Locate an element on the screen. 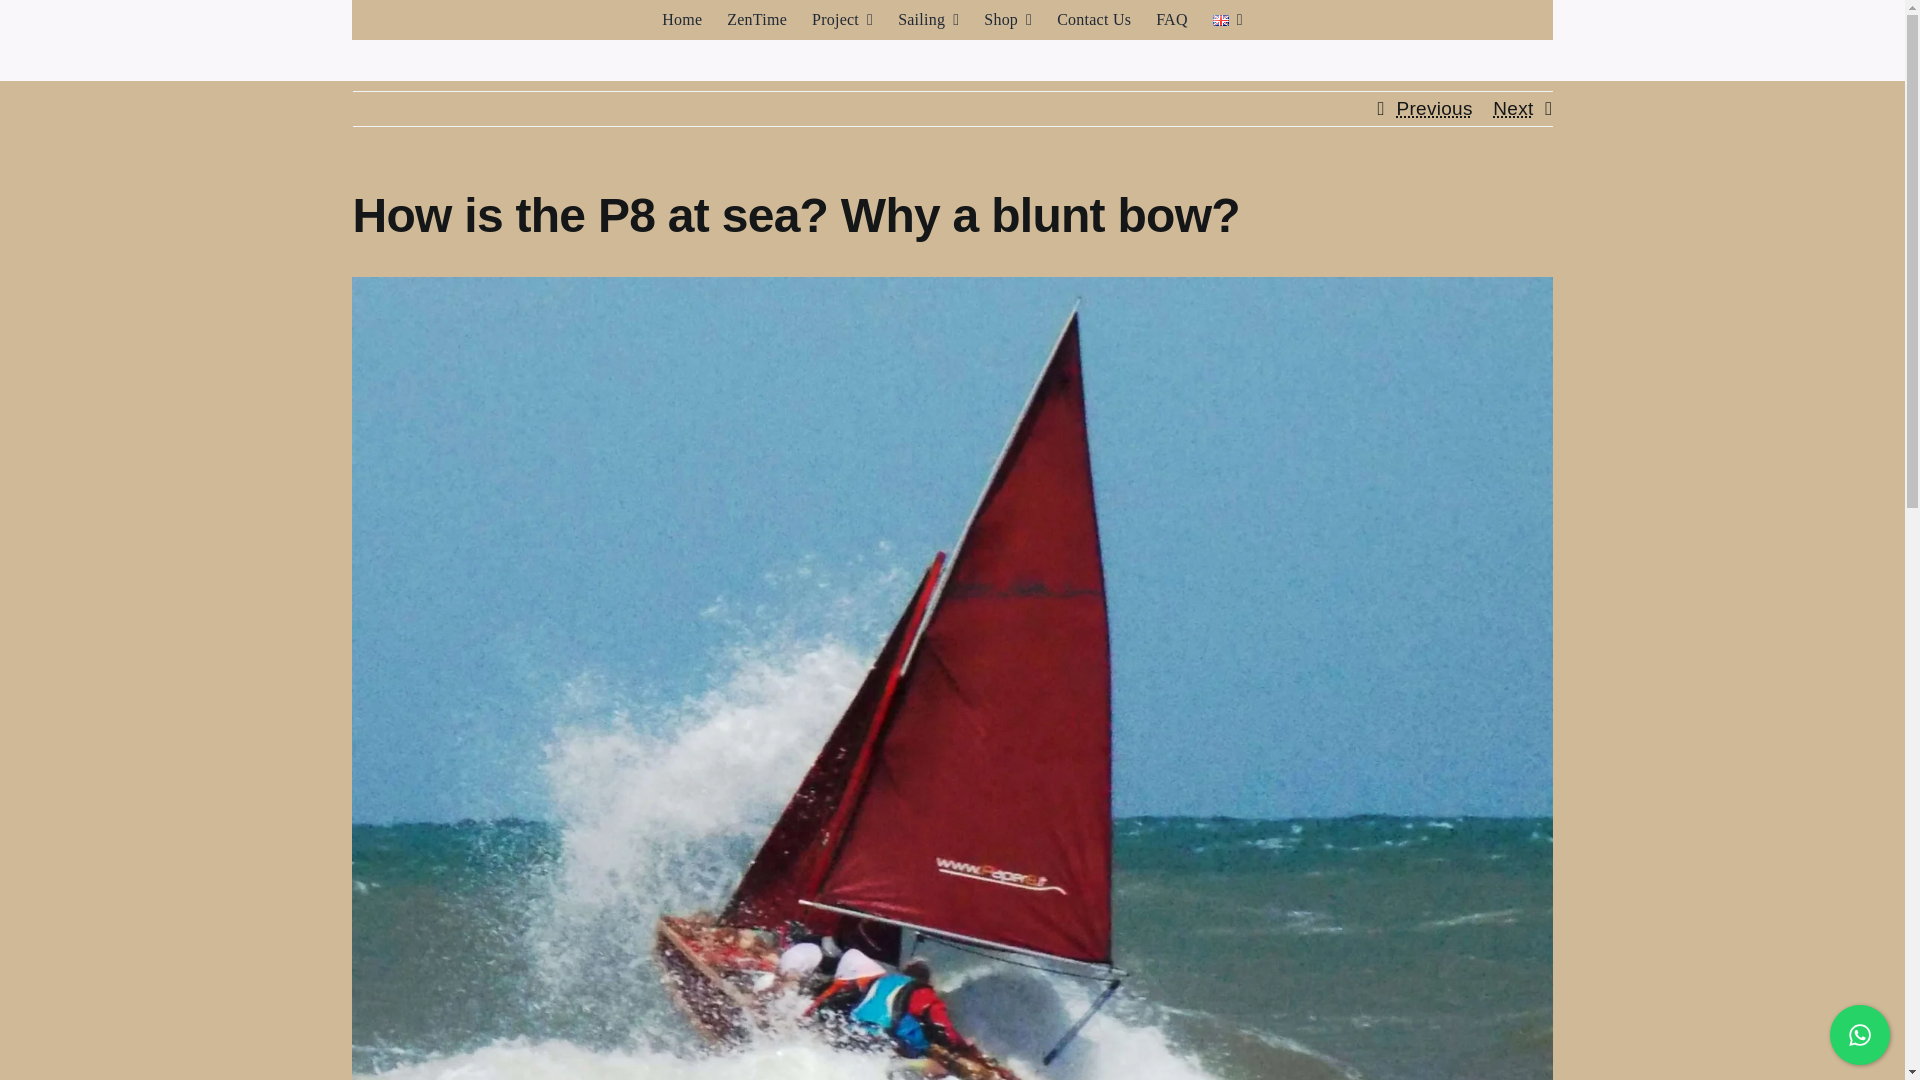 The width and height of the screenshot is (1920, 1080). Next is located at coordinates (1512, 108).